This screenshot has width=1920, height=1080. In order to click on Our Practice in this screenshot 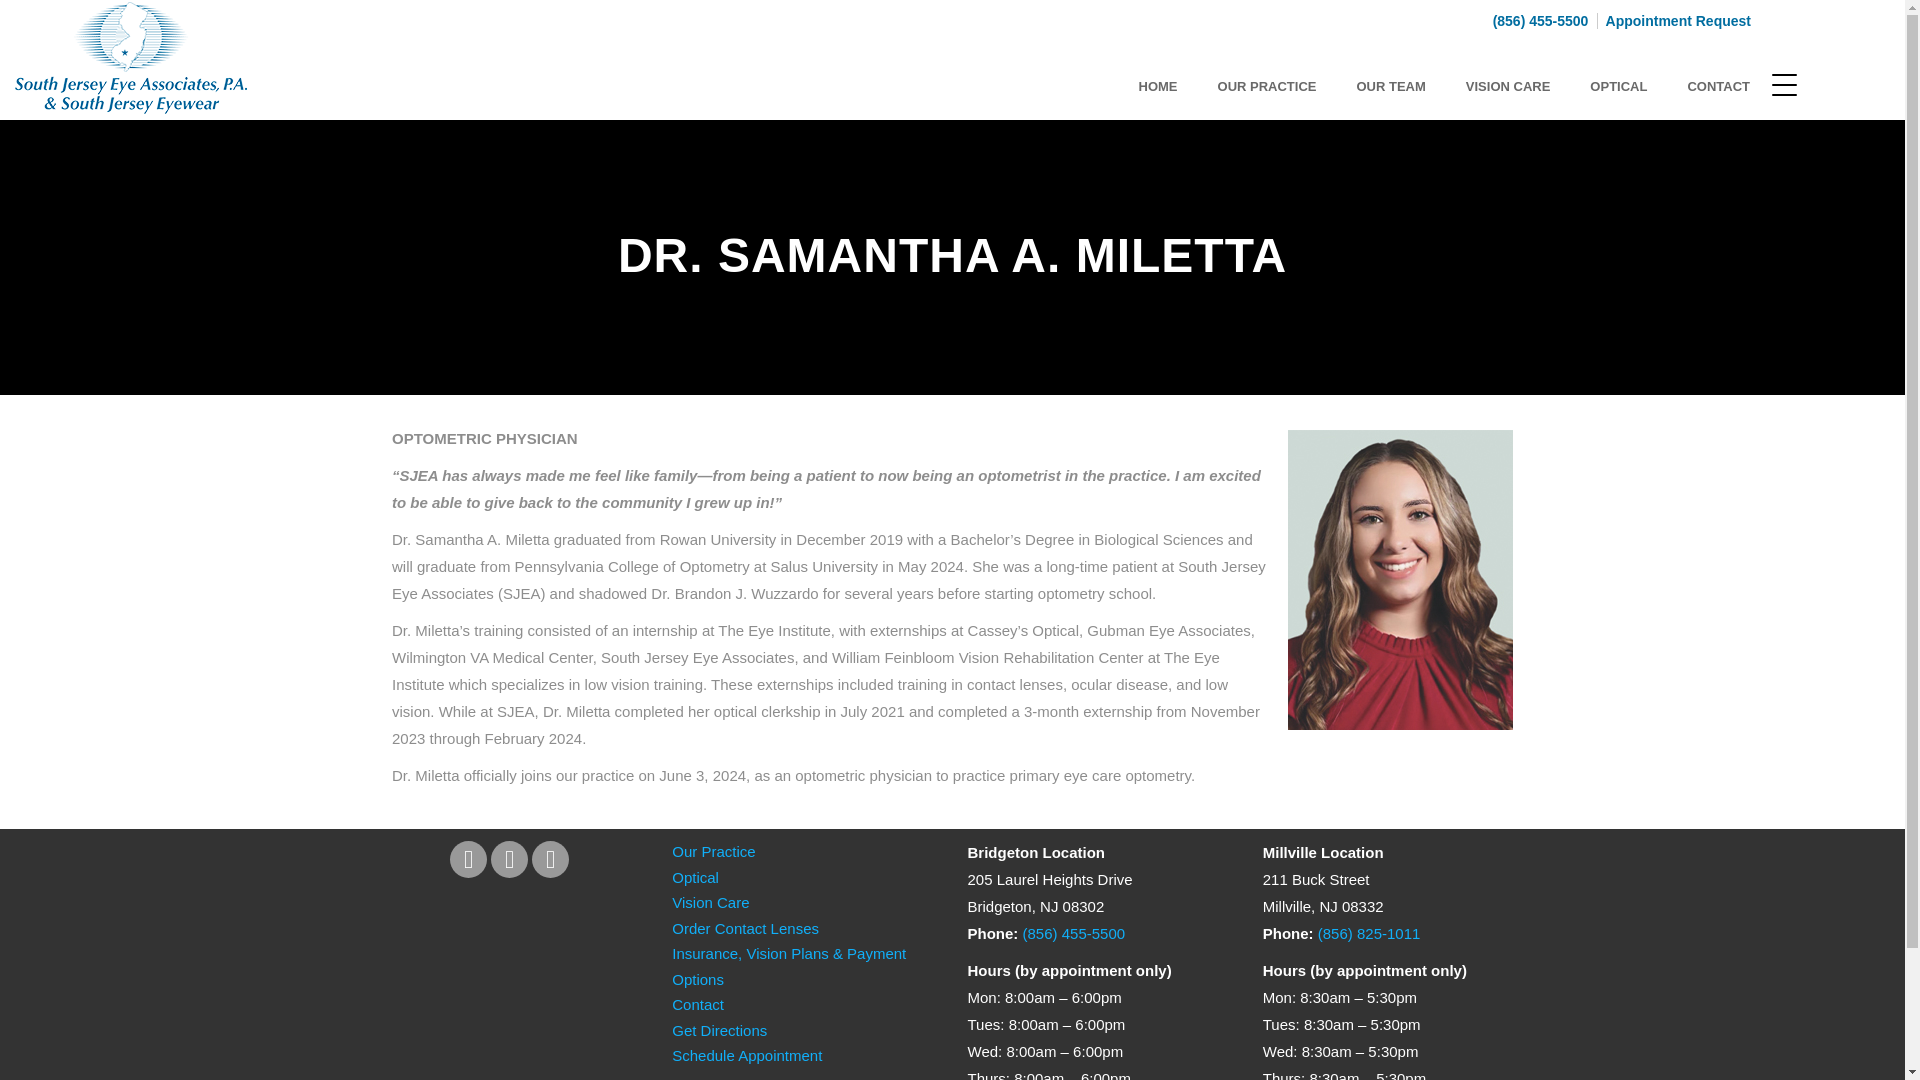, I will do `click(713, 851)`.